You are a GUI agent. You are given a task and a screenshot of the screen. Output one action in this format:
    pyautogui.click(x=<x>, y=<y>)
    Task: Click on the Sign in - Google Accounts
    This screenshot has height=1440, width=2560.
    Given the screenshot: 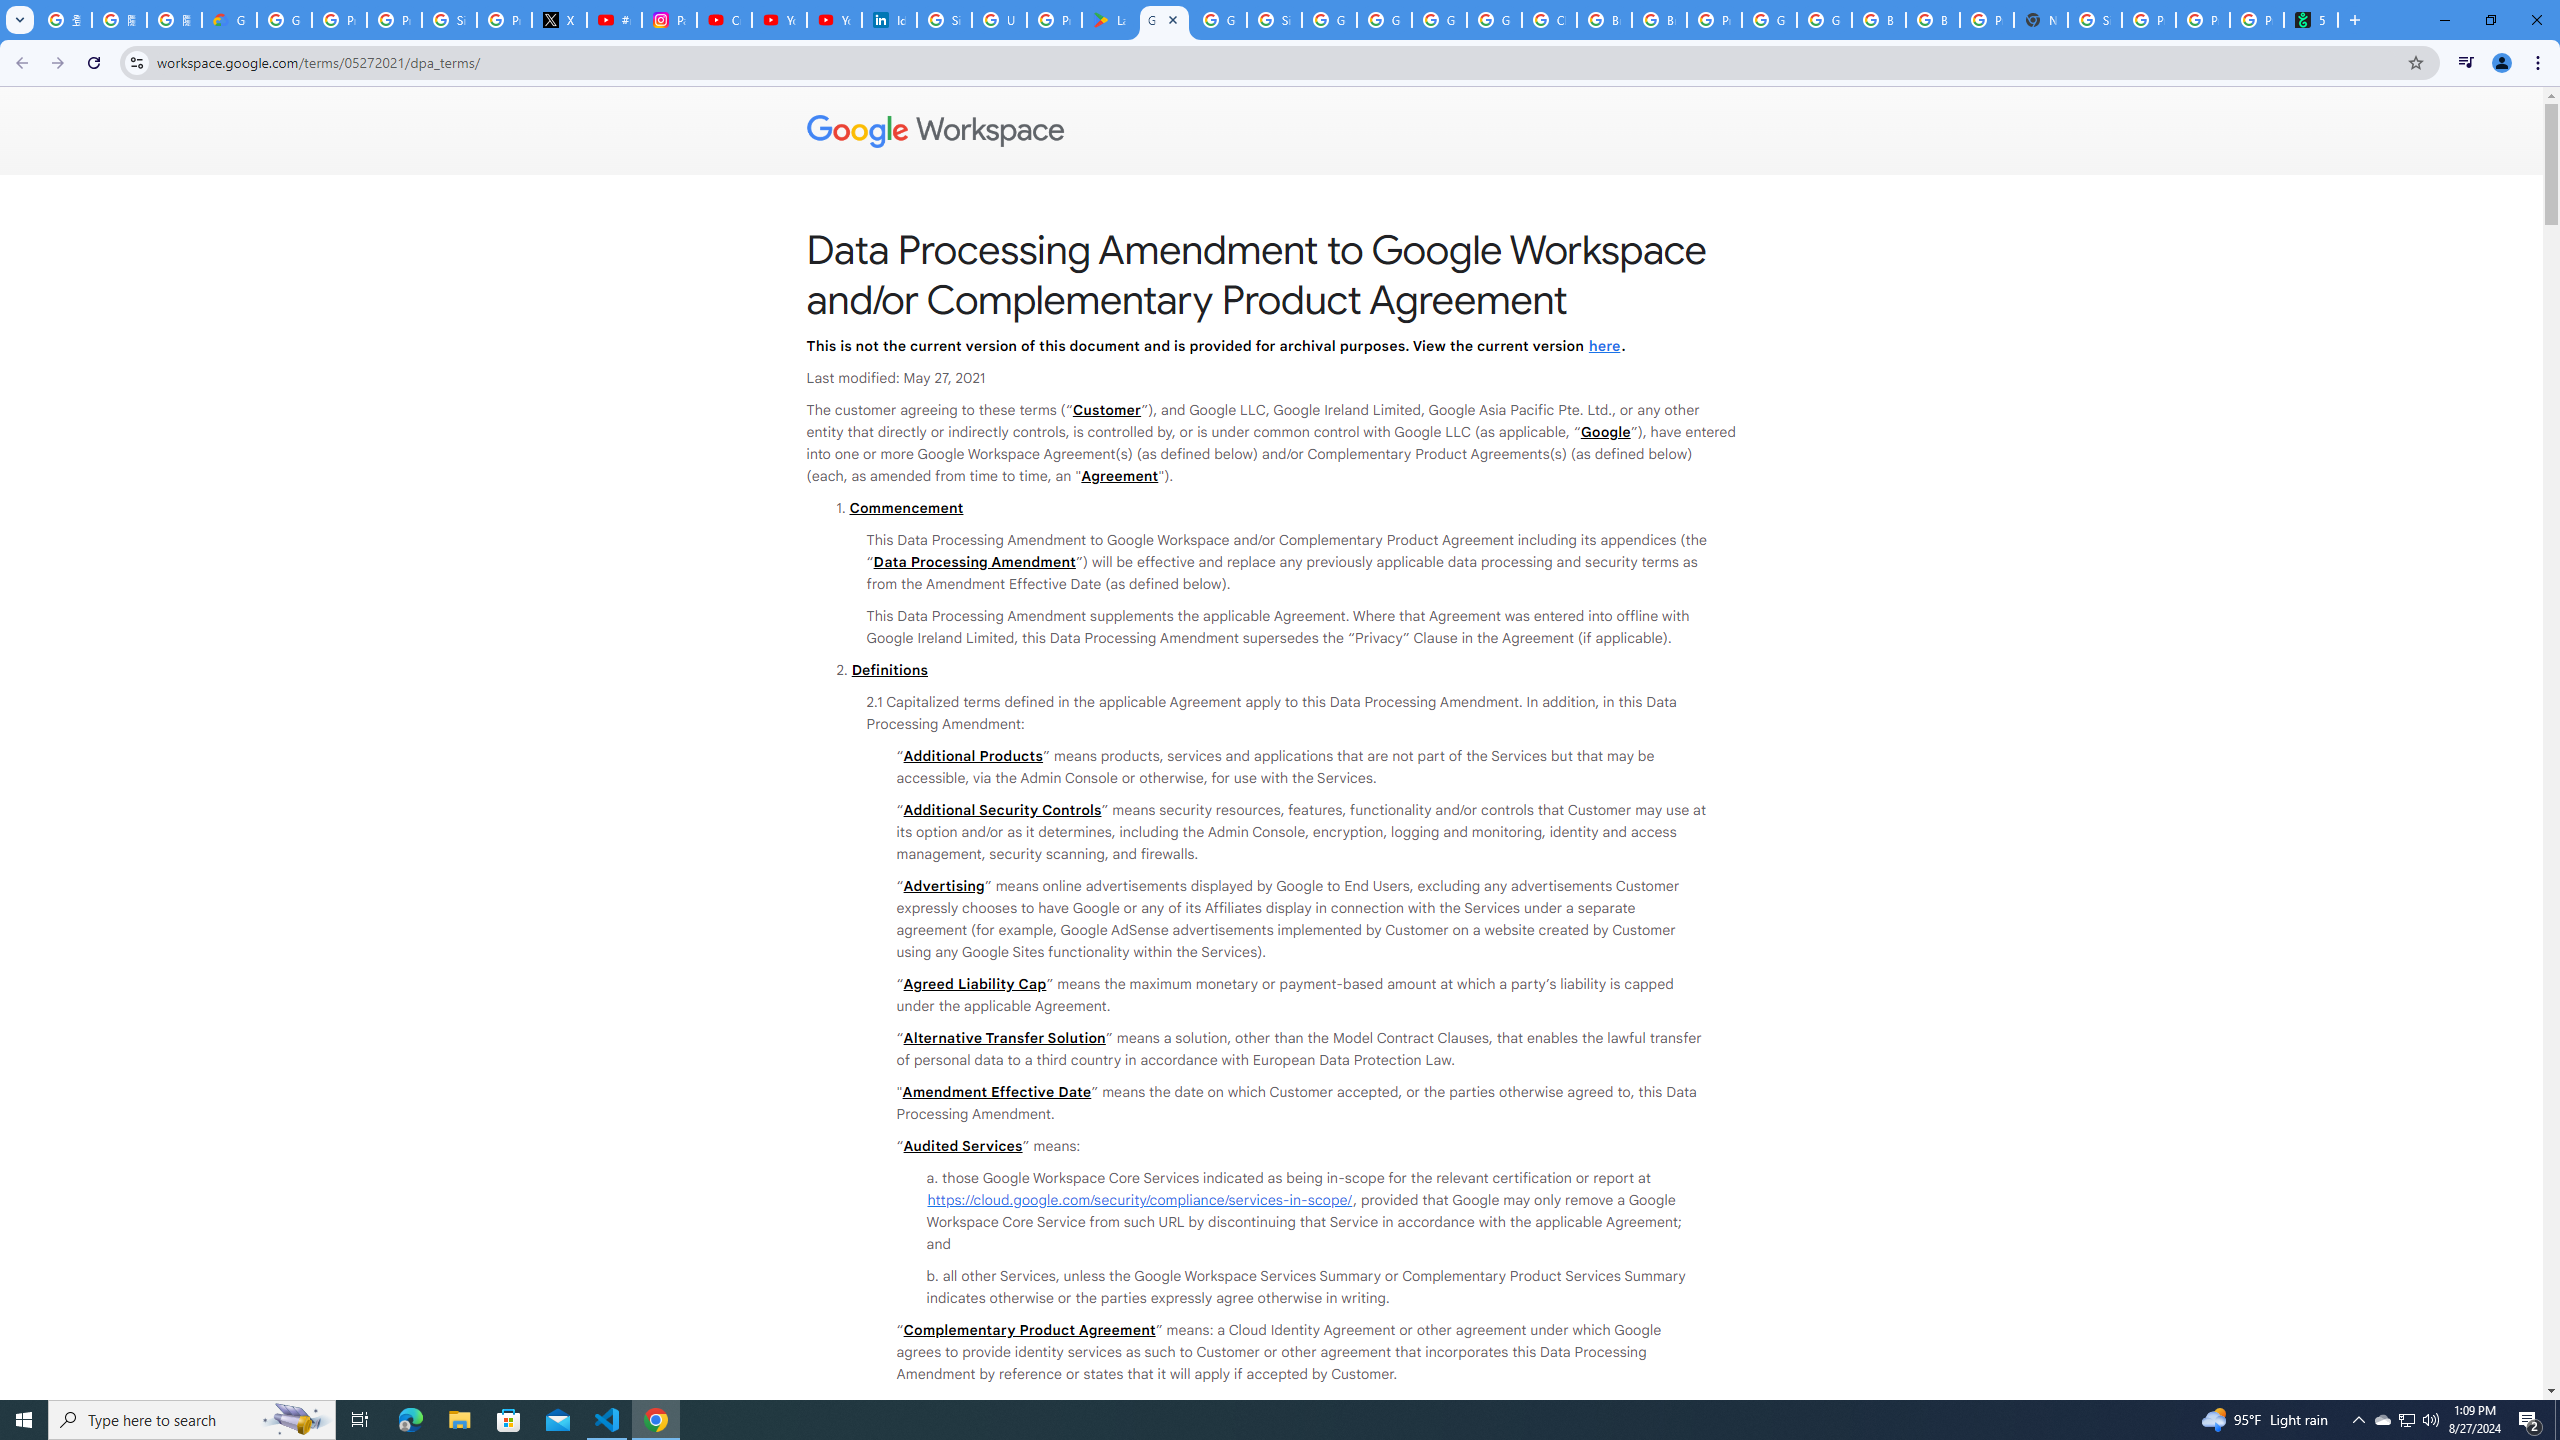 What is the action you would take?
    pyautogui.click(x=1274, y=20)
    